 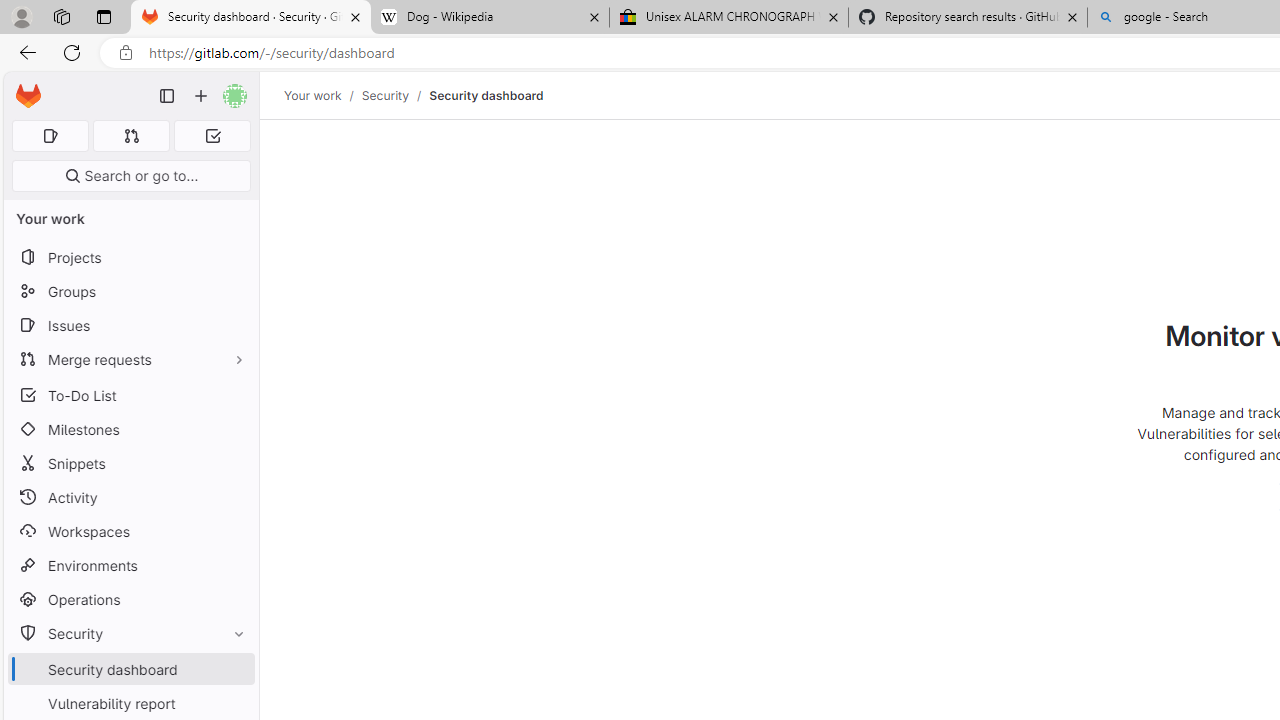 I want to click on Your work/, so click(x=323, y=95).